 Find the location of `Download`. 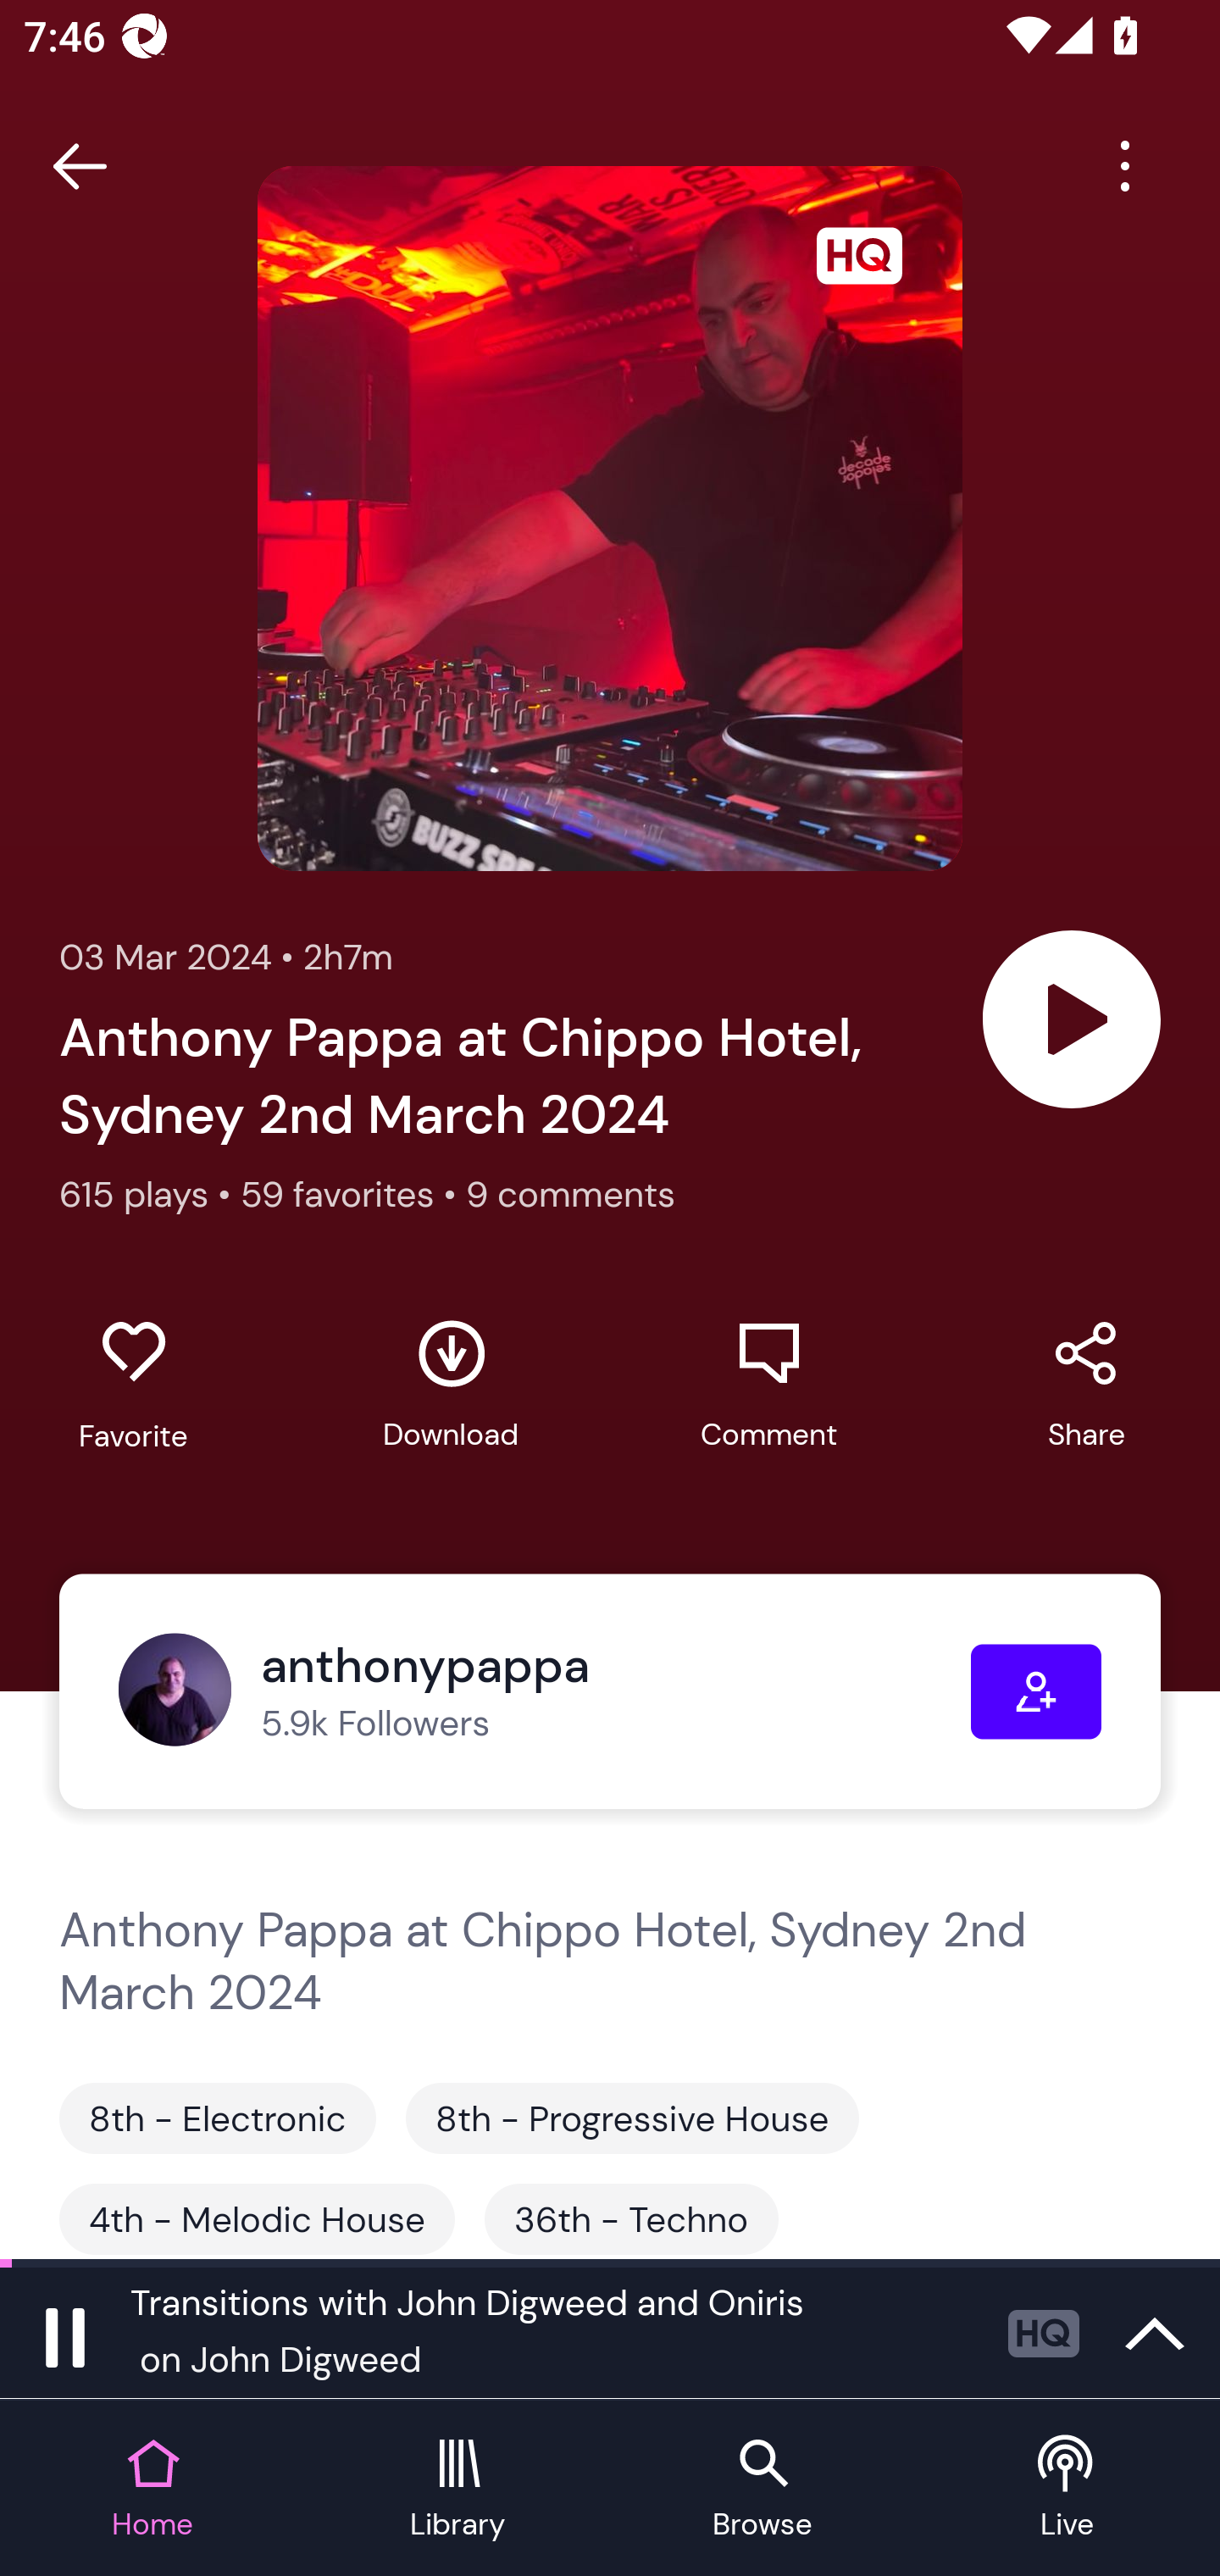

Download is located at coordinates (451, 1385).